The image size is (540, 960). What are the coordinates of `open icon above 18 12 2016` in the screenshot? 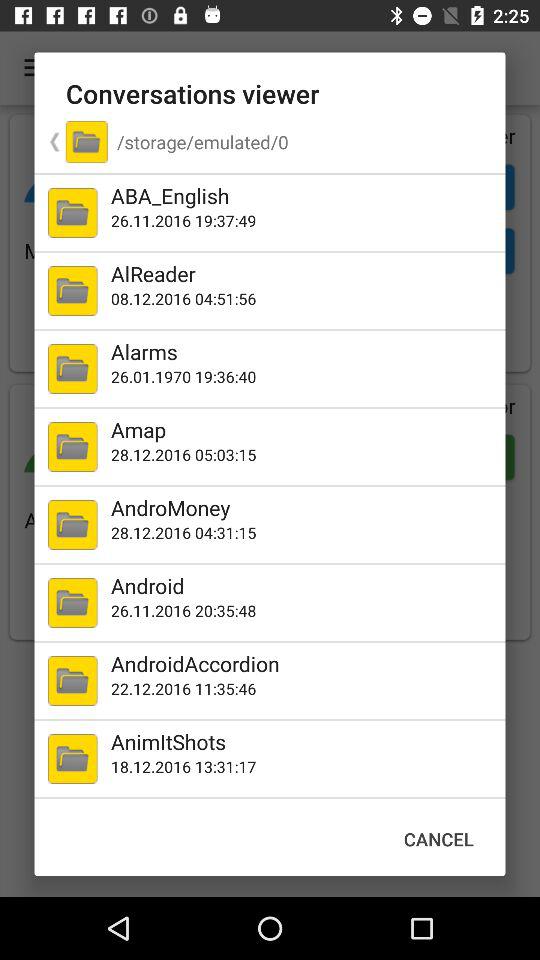 It's located at (304, 742).